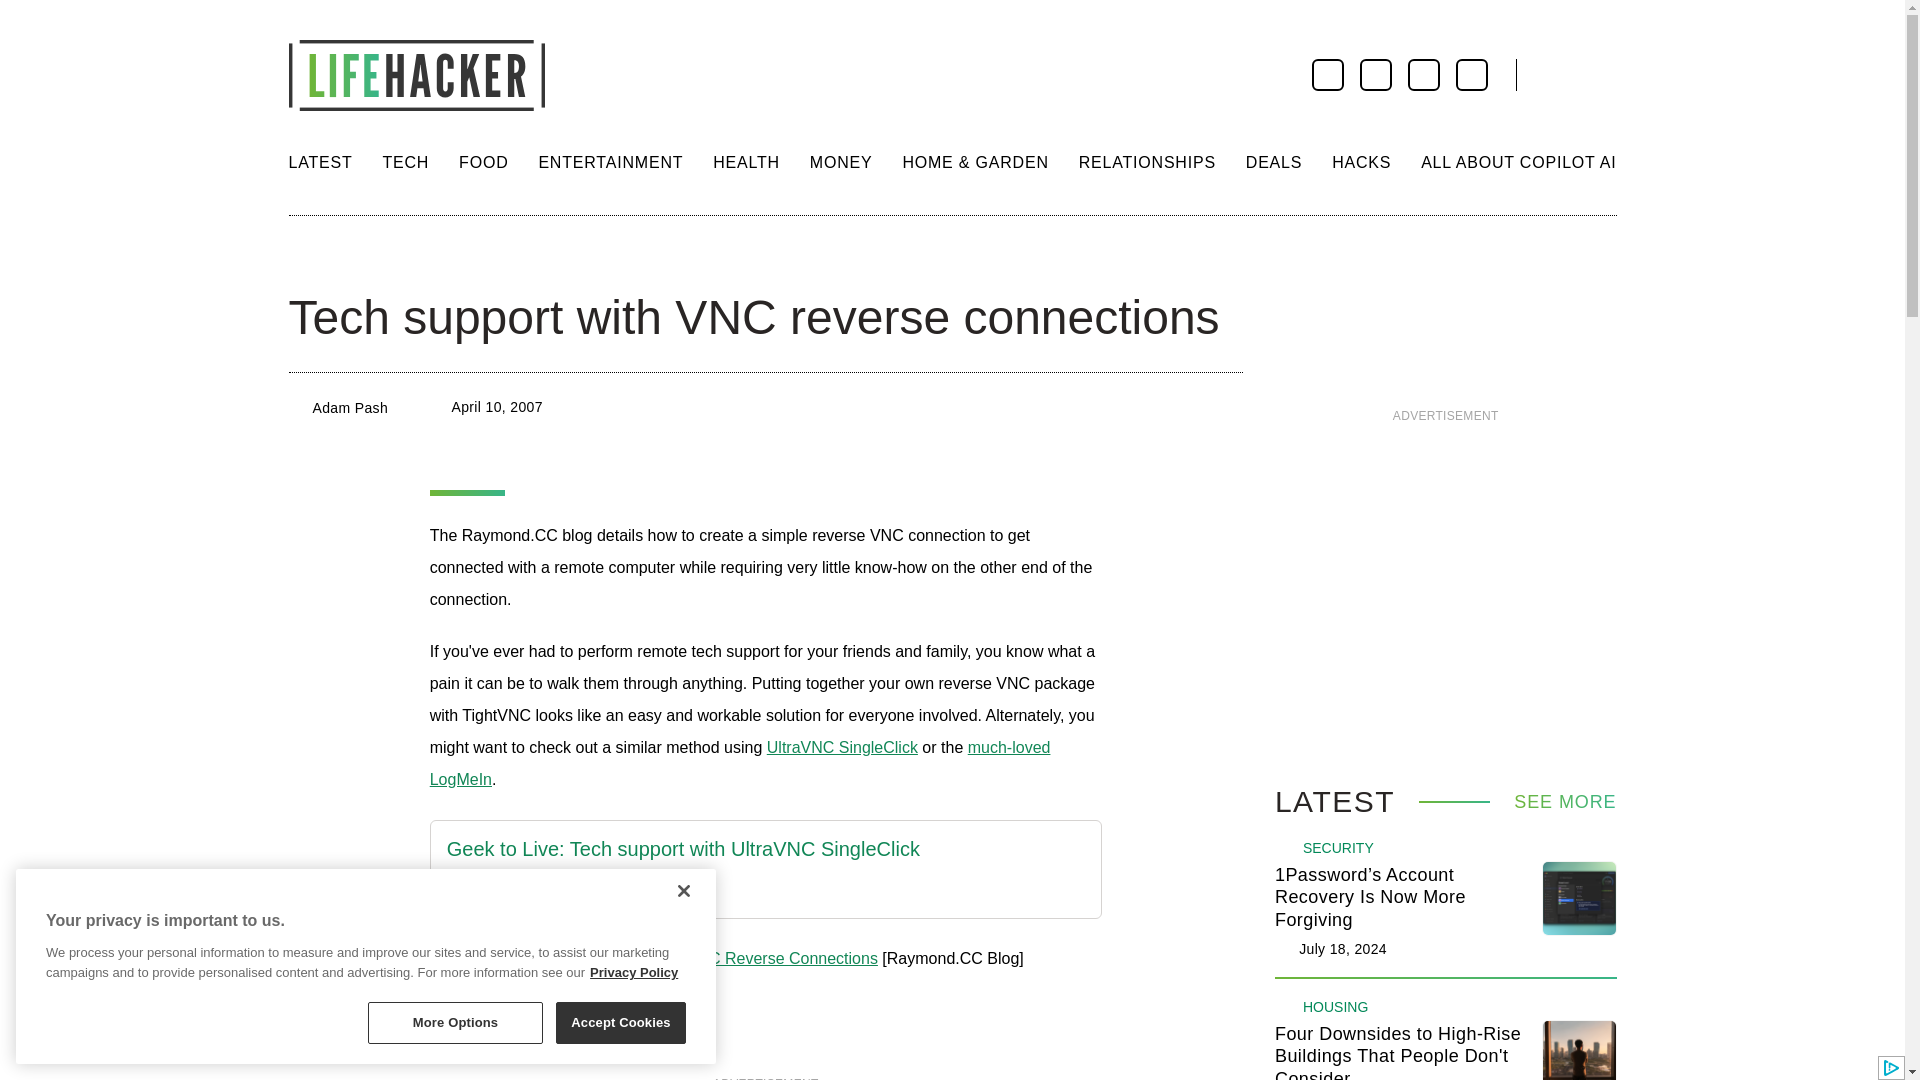  What do you see at coordinates (746, 162) in the screenshot?
I see `HEALTH` at bounding box center [746, 162].